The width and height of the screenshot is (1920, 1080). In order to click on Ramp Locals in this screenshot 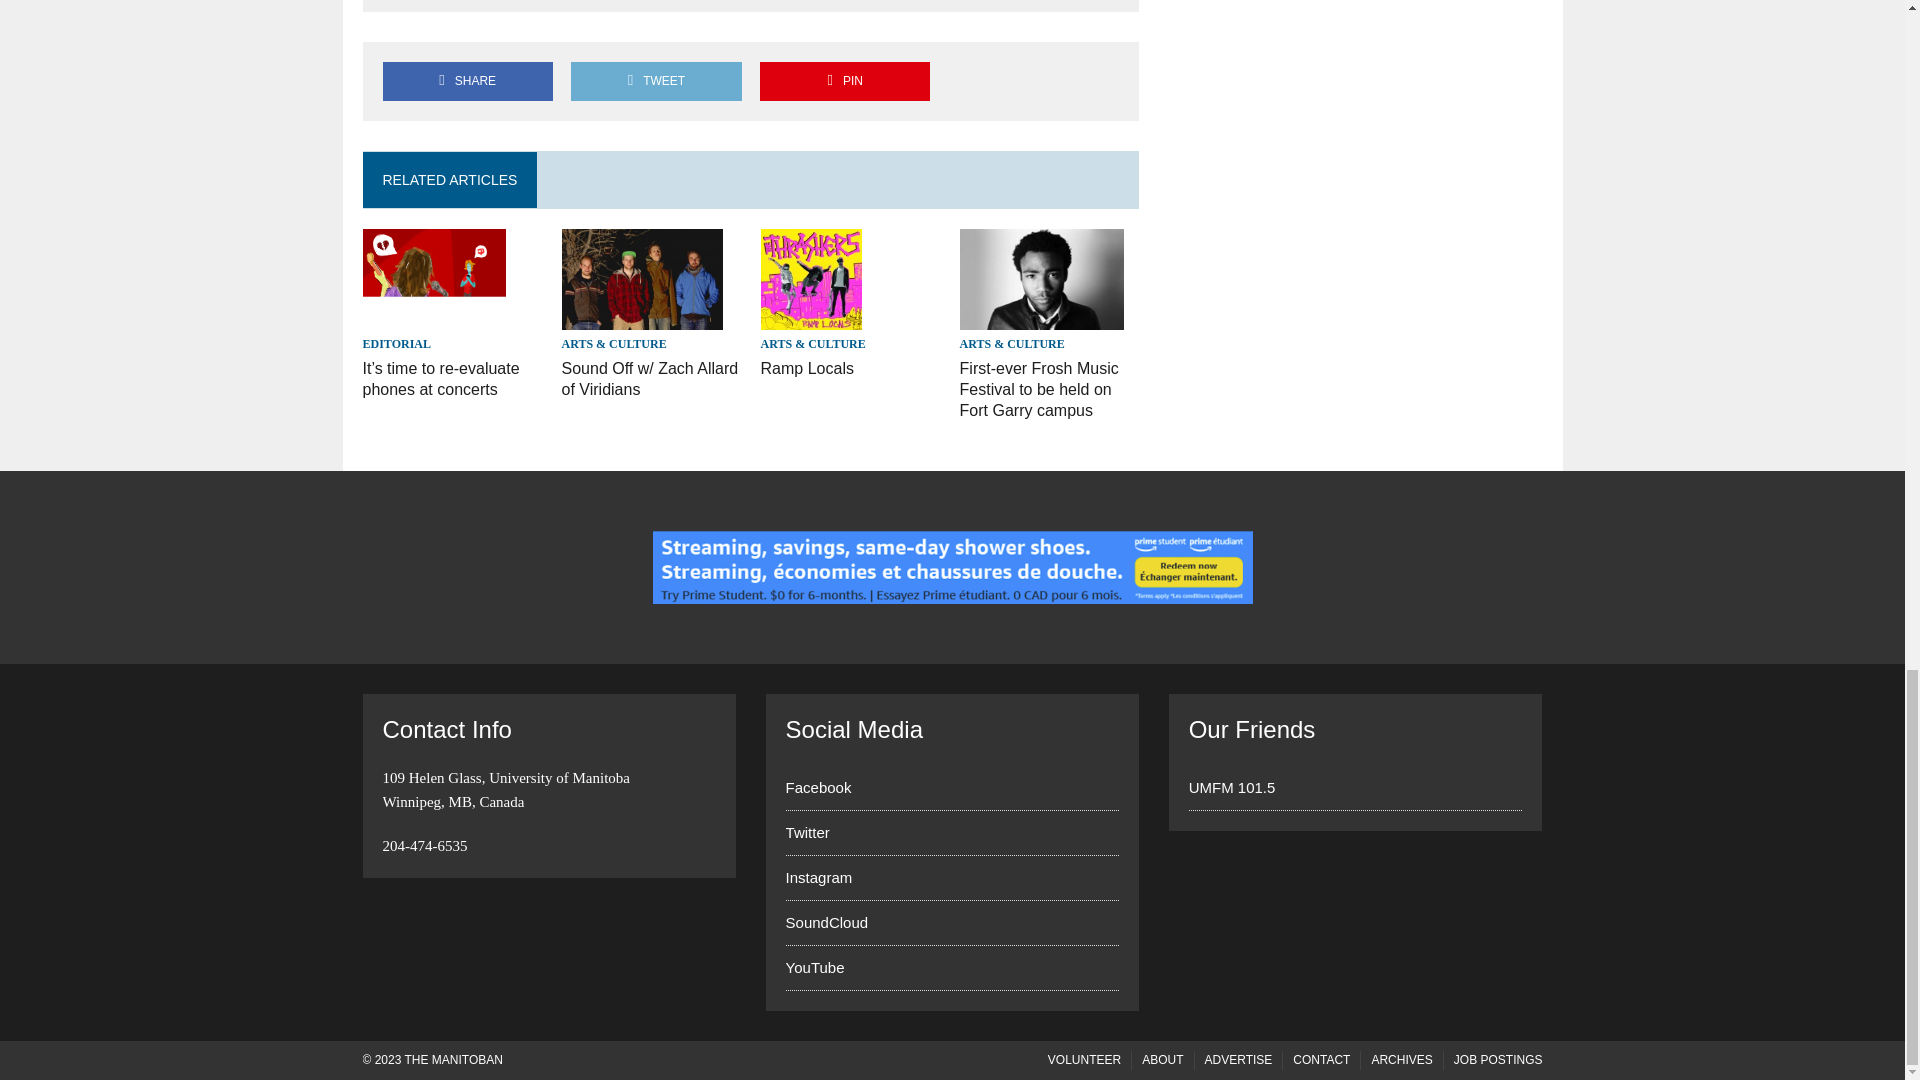, I will do `click(807, 368)`.